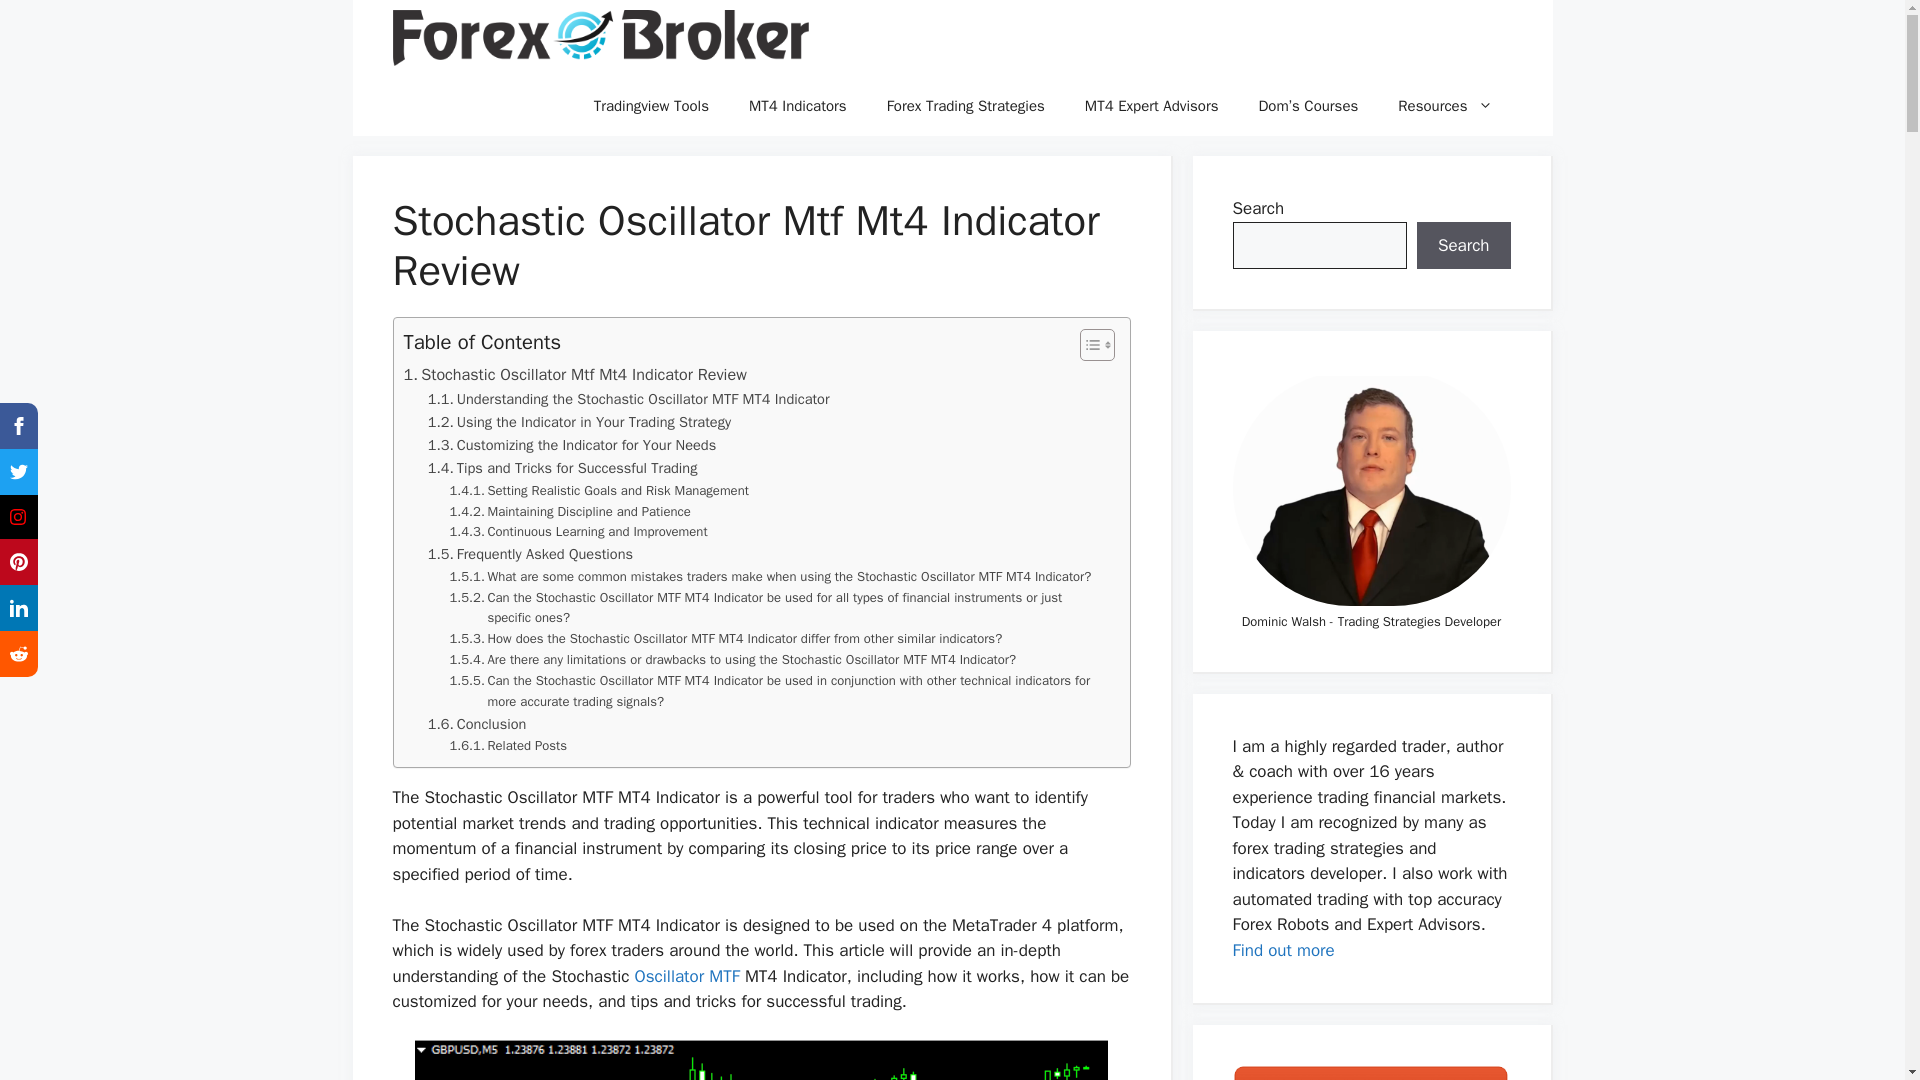 The width and height of the screenshot is (1920, 1080). Describe the element at coordinates (508, 746) in the screenshot. I see `Related Posts` at that location.